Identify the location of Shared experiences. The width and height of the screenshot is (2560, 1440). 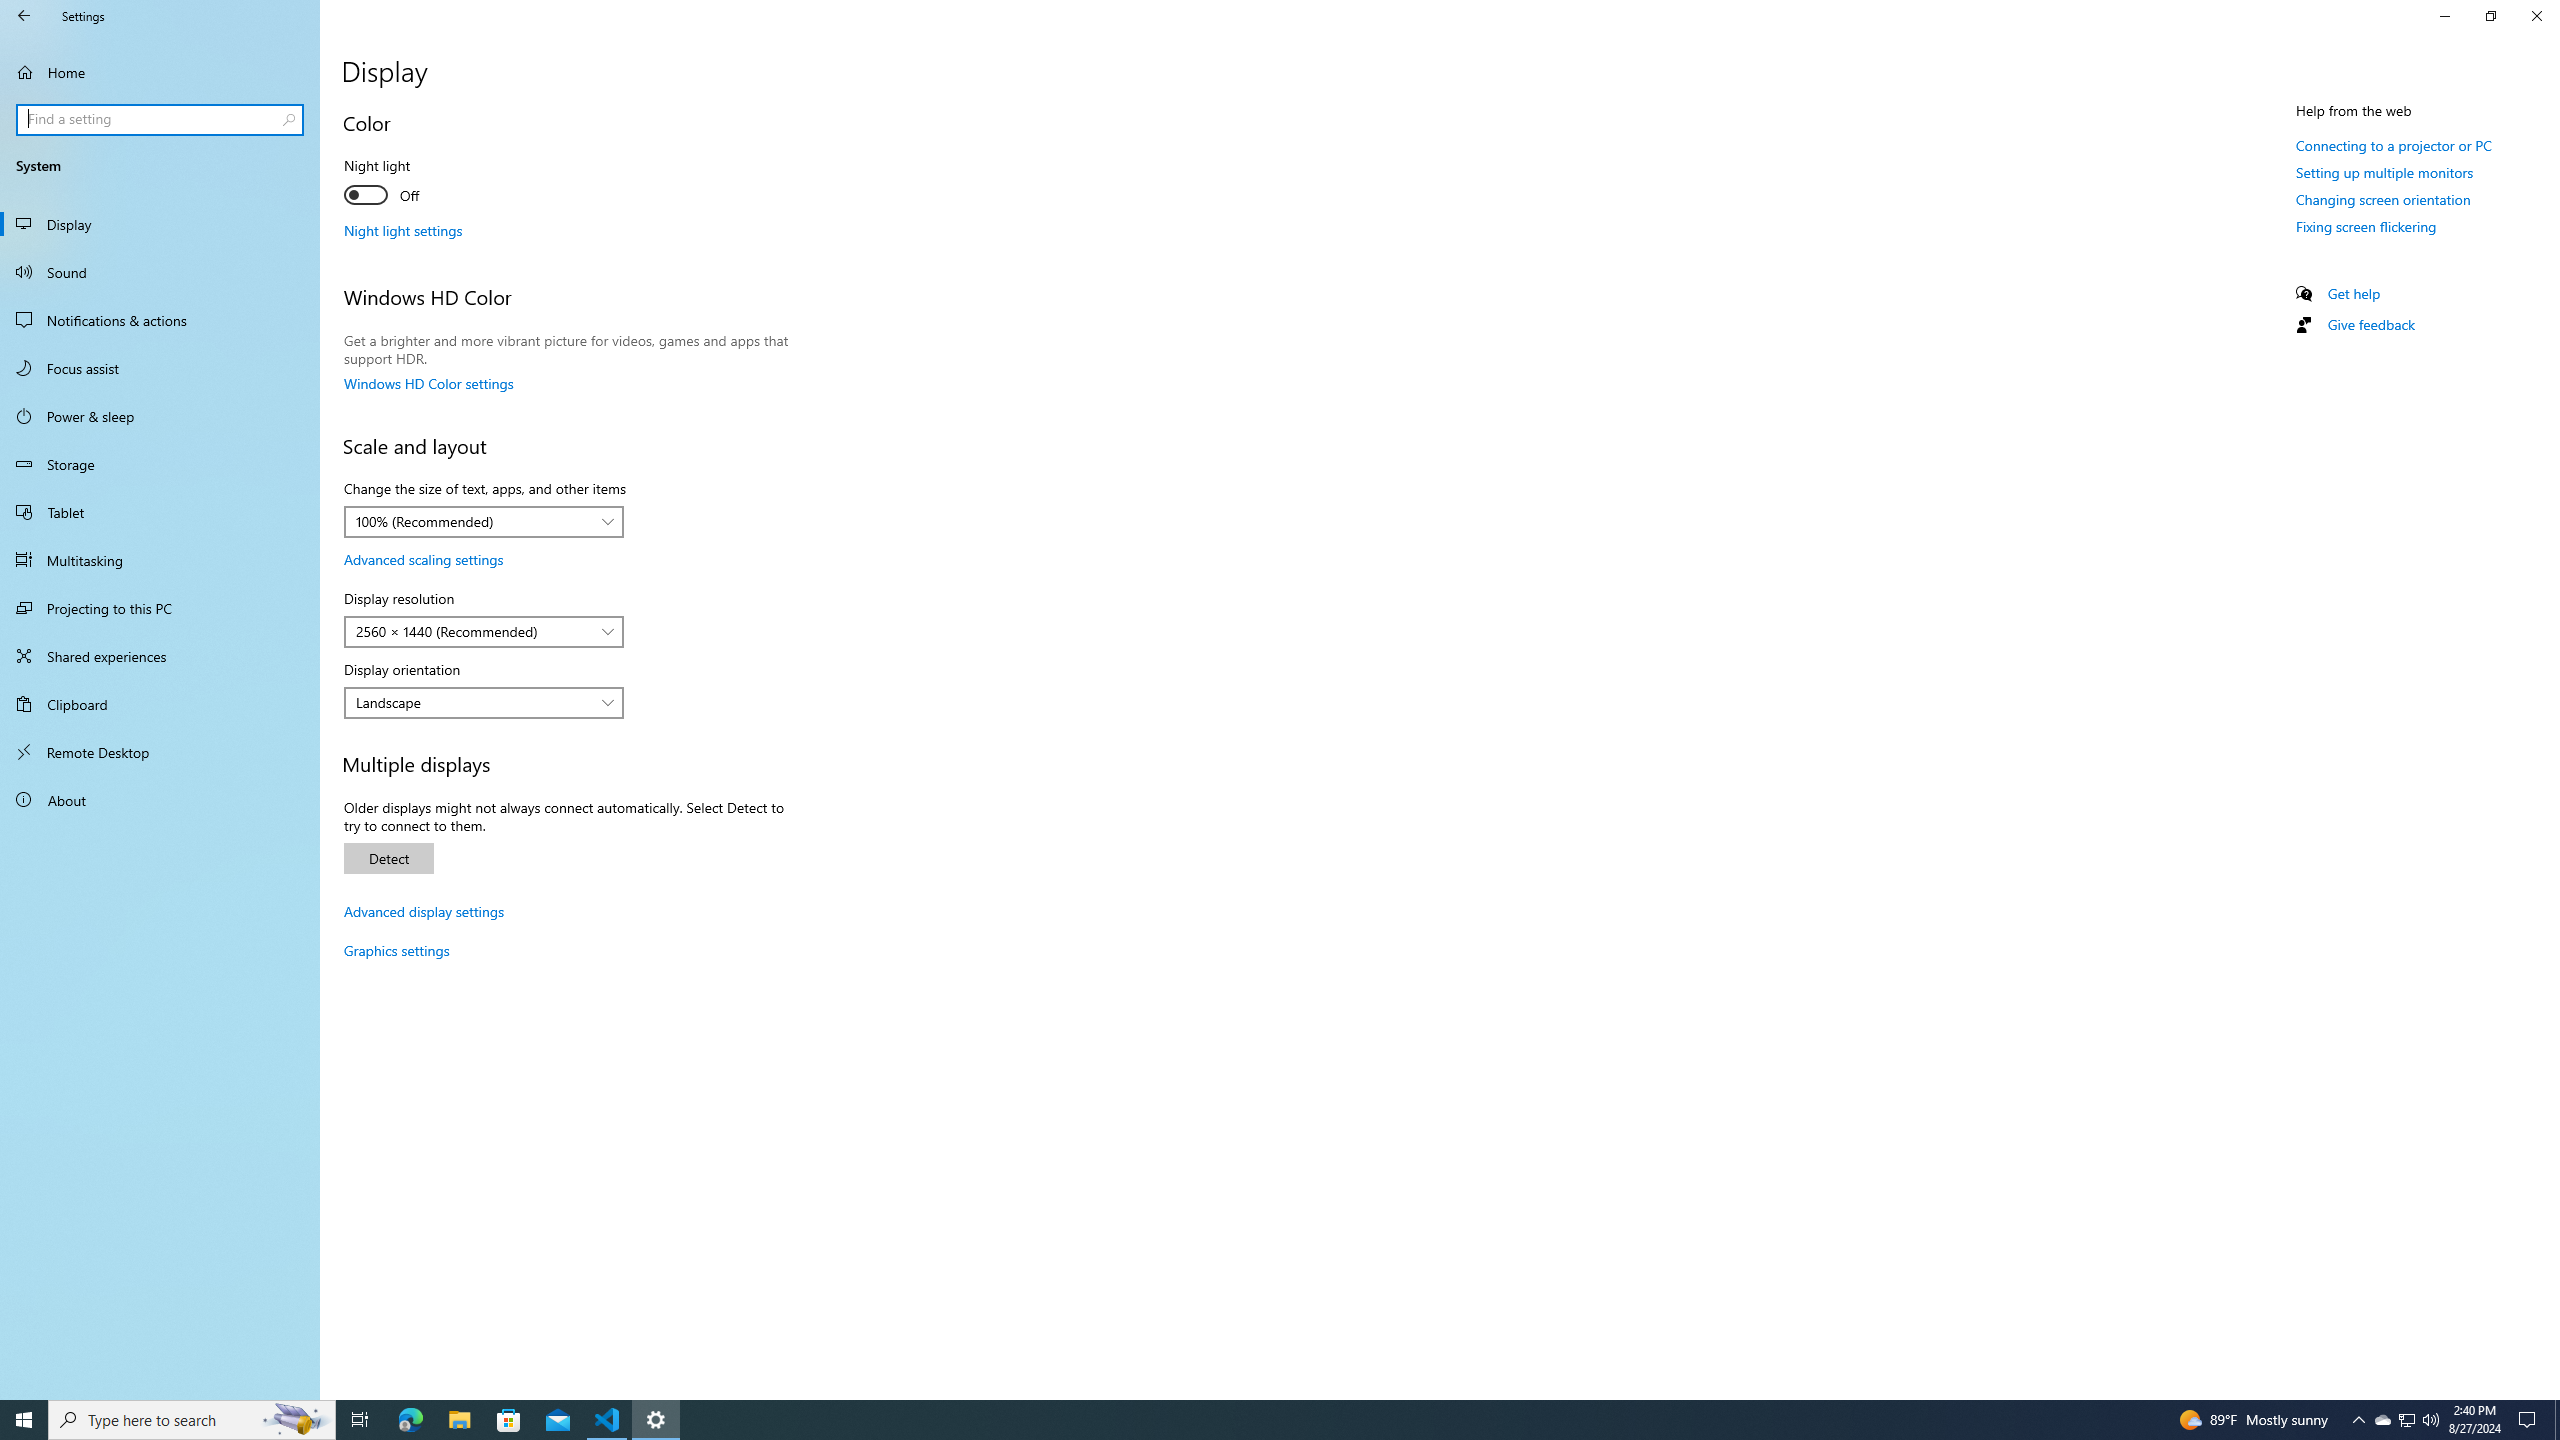
(160, 656).